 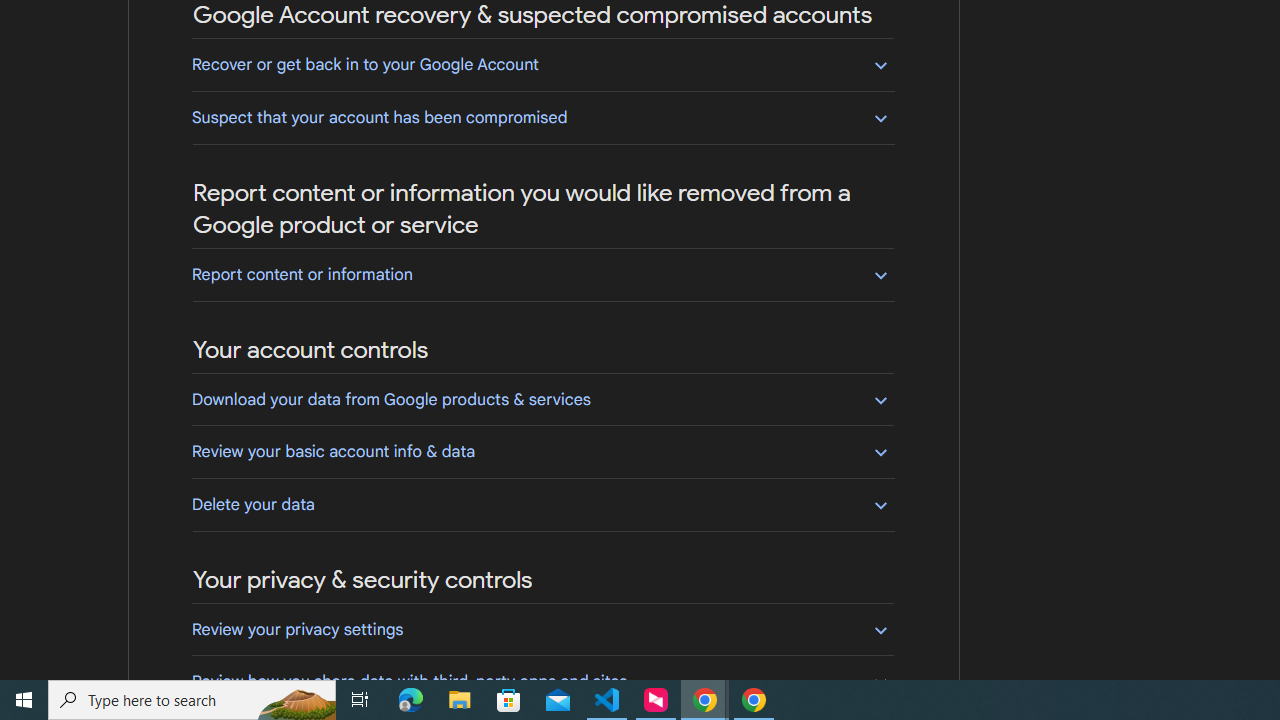 What do you see at coordinates (542, 629) in the screenshot?
I see `Review your privacy settings` at bounding box center [542, 629].